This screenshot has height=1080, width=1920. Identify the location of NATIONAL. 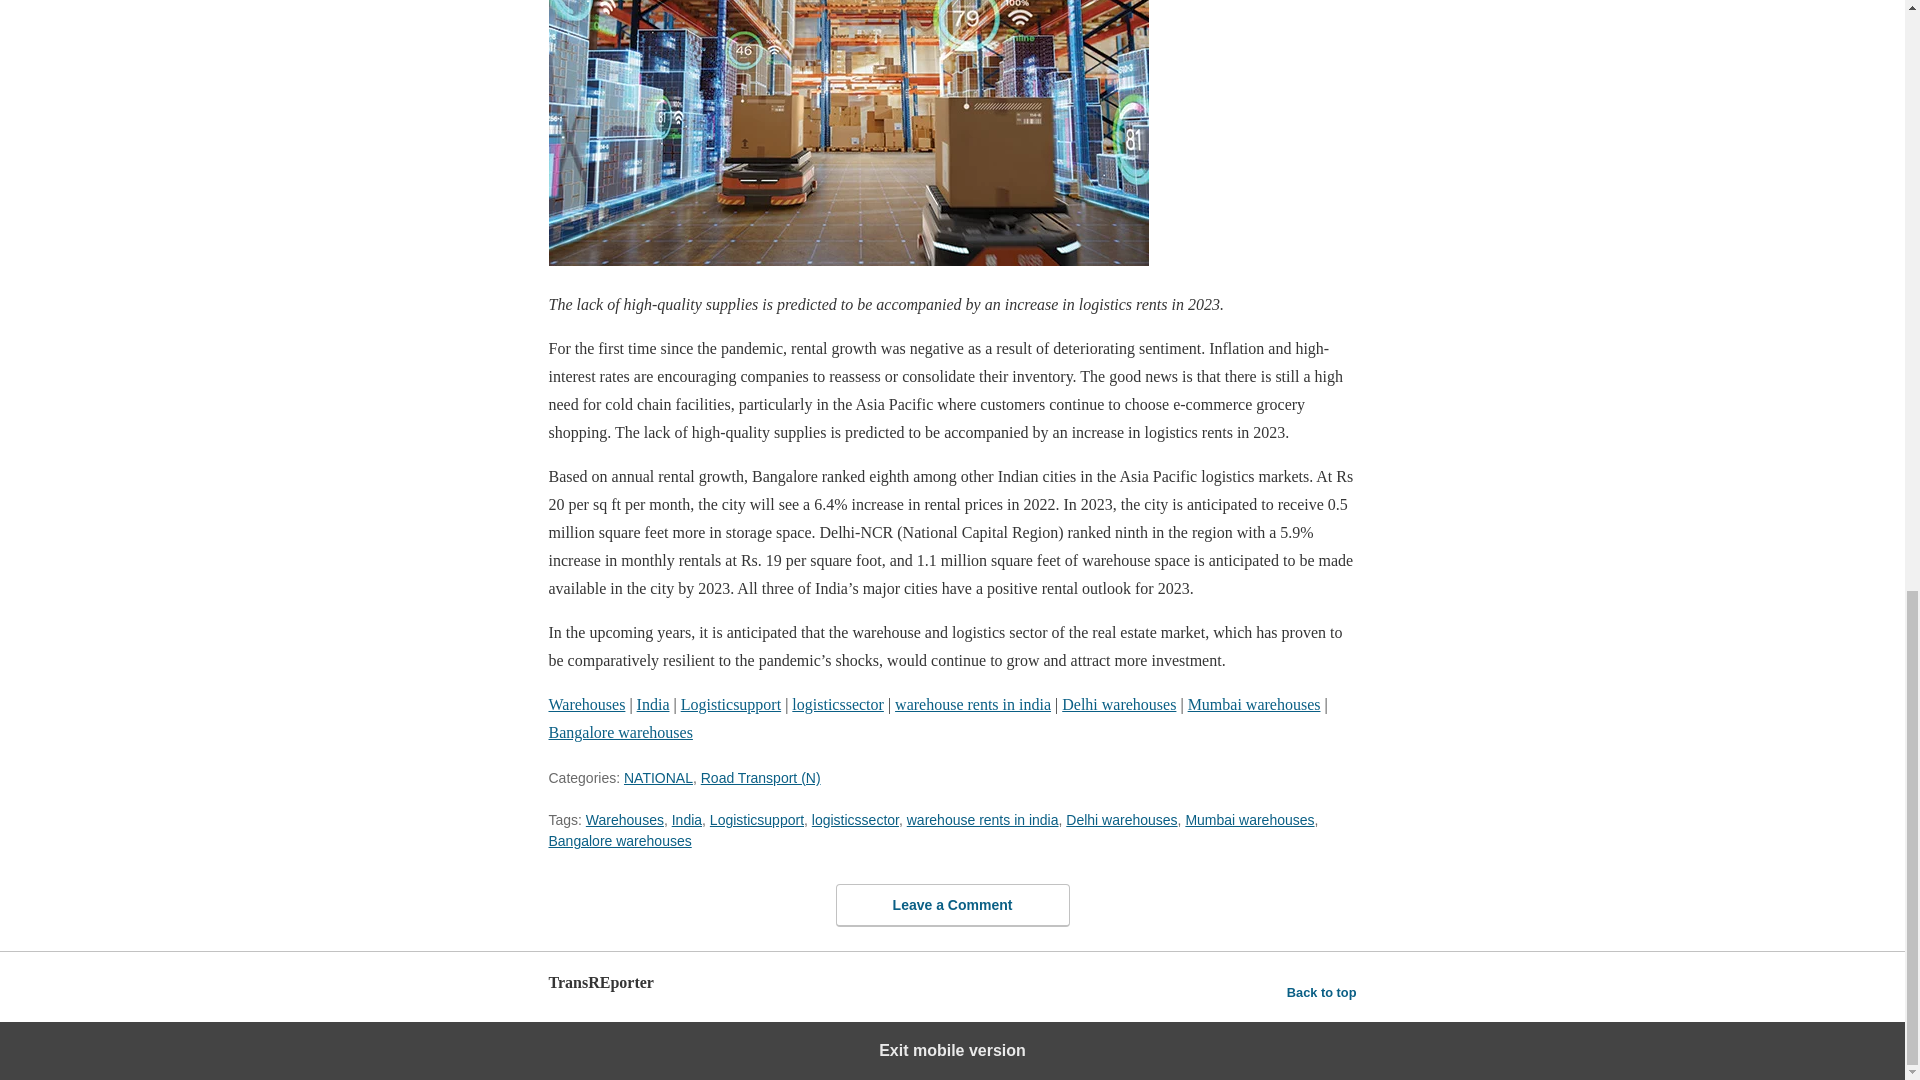
(658, 778).